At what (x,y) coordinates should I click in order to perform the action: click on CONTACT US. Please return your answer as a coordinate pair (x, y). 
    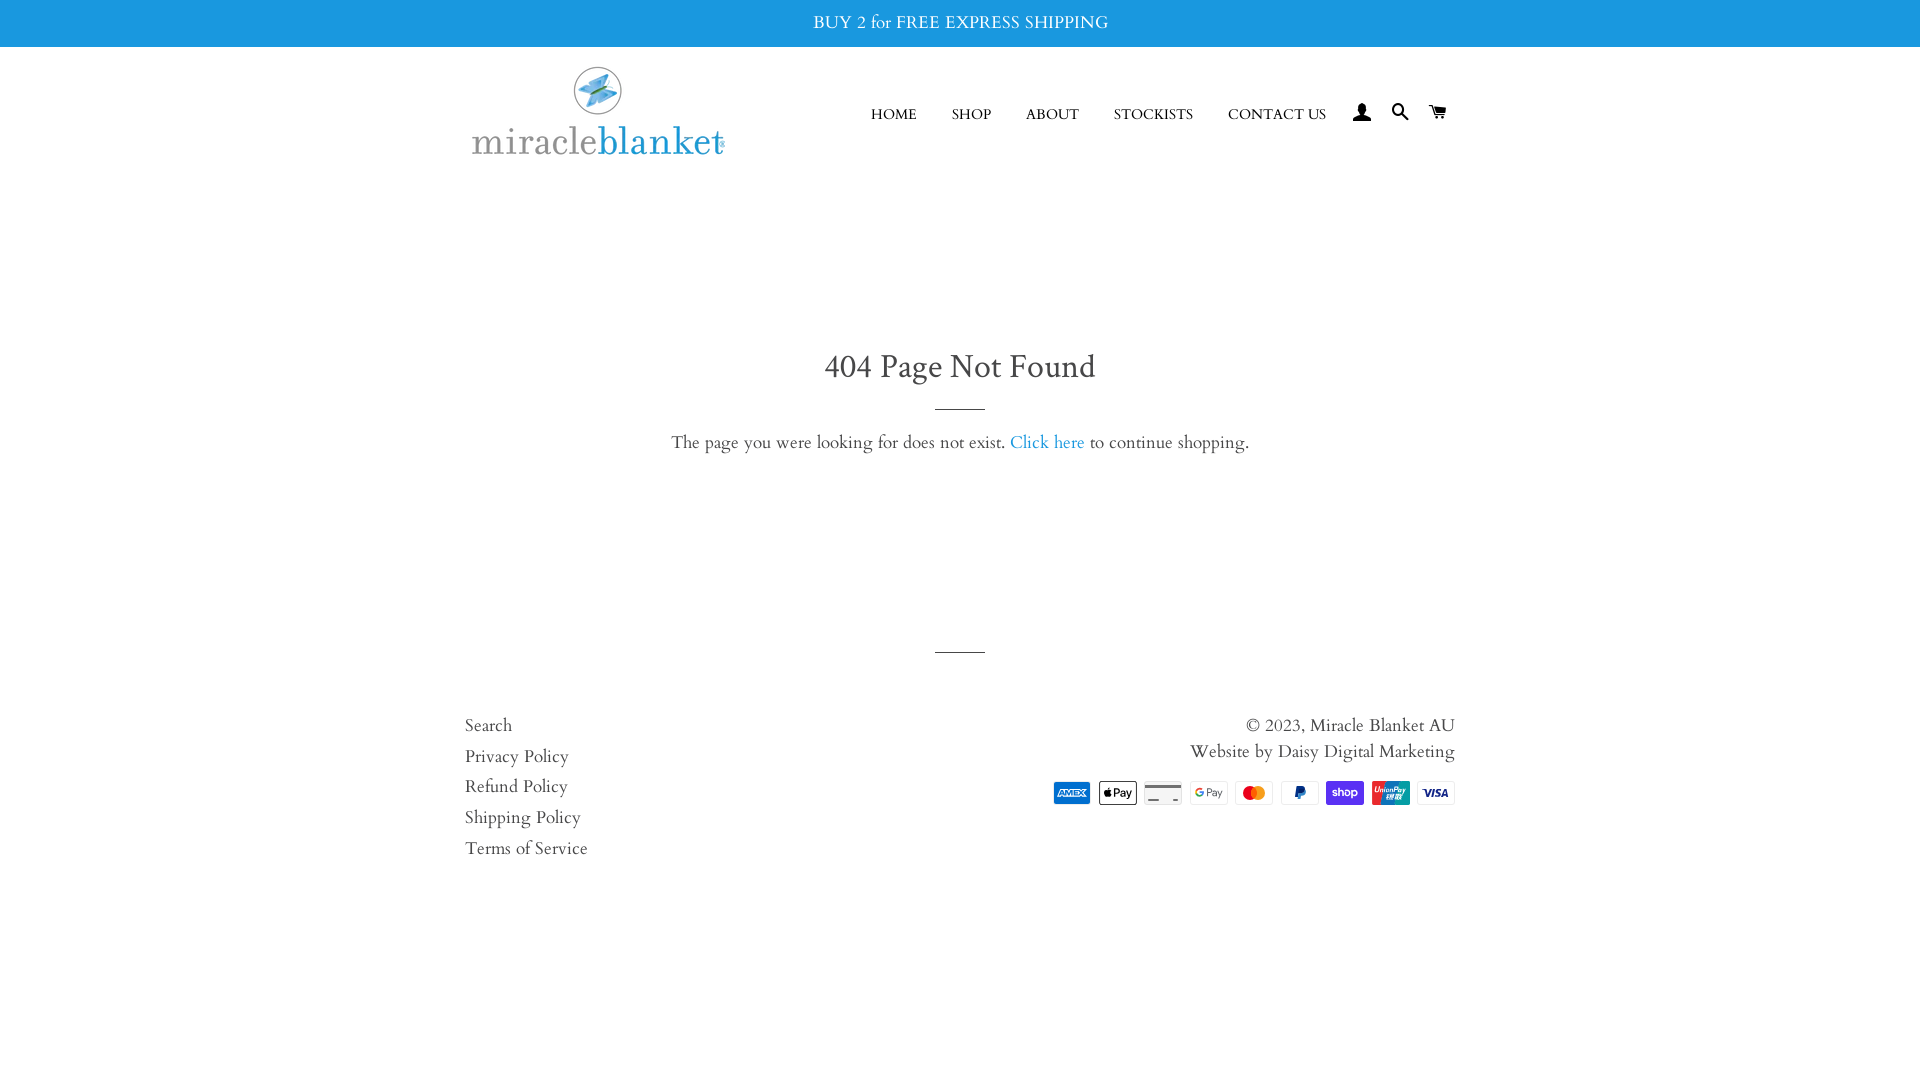
    Looking at the image, I should click on (1277, 115).